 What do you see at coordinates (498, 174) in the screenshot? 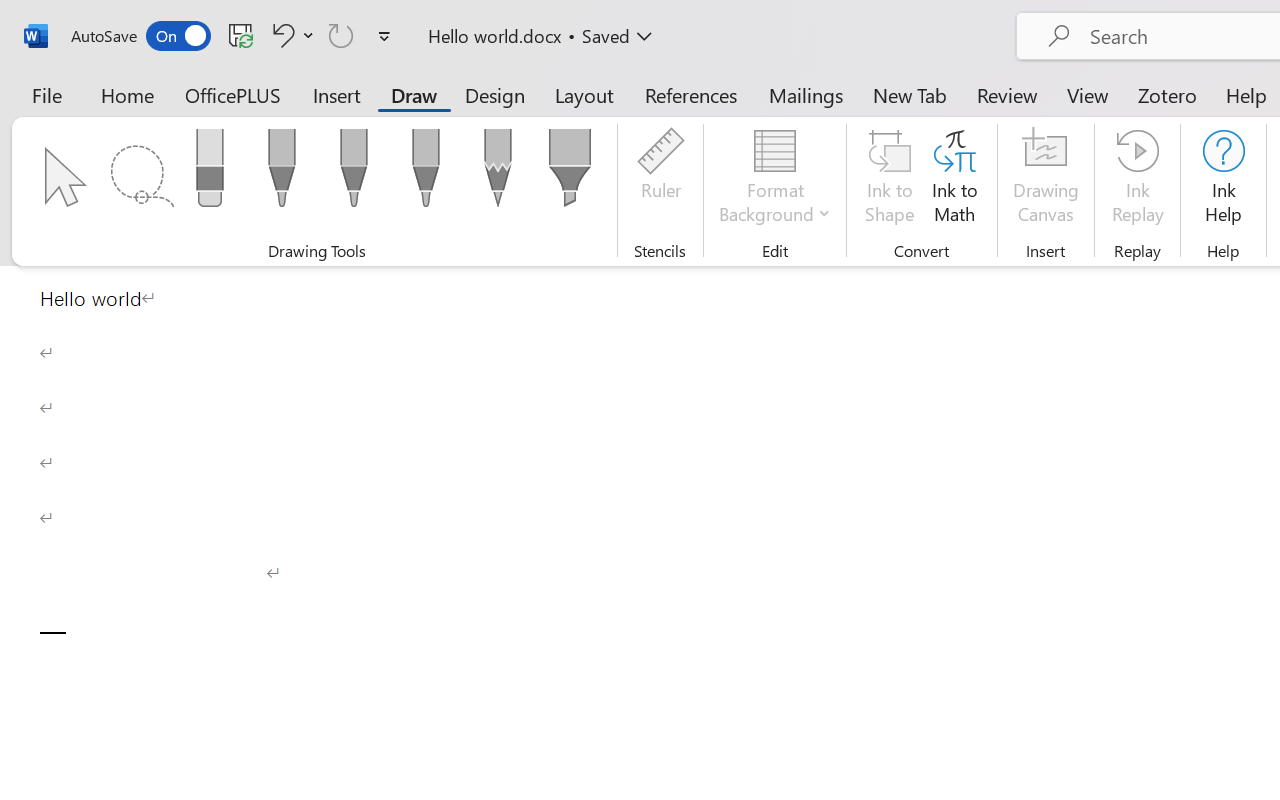
I see `Pencil: Gray, 1 mm` at bounding box center [498, 174].